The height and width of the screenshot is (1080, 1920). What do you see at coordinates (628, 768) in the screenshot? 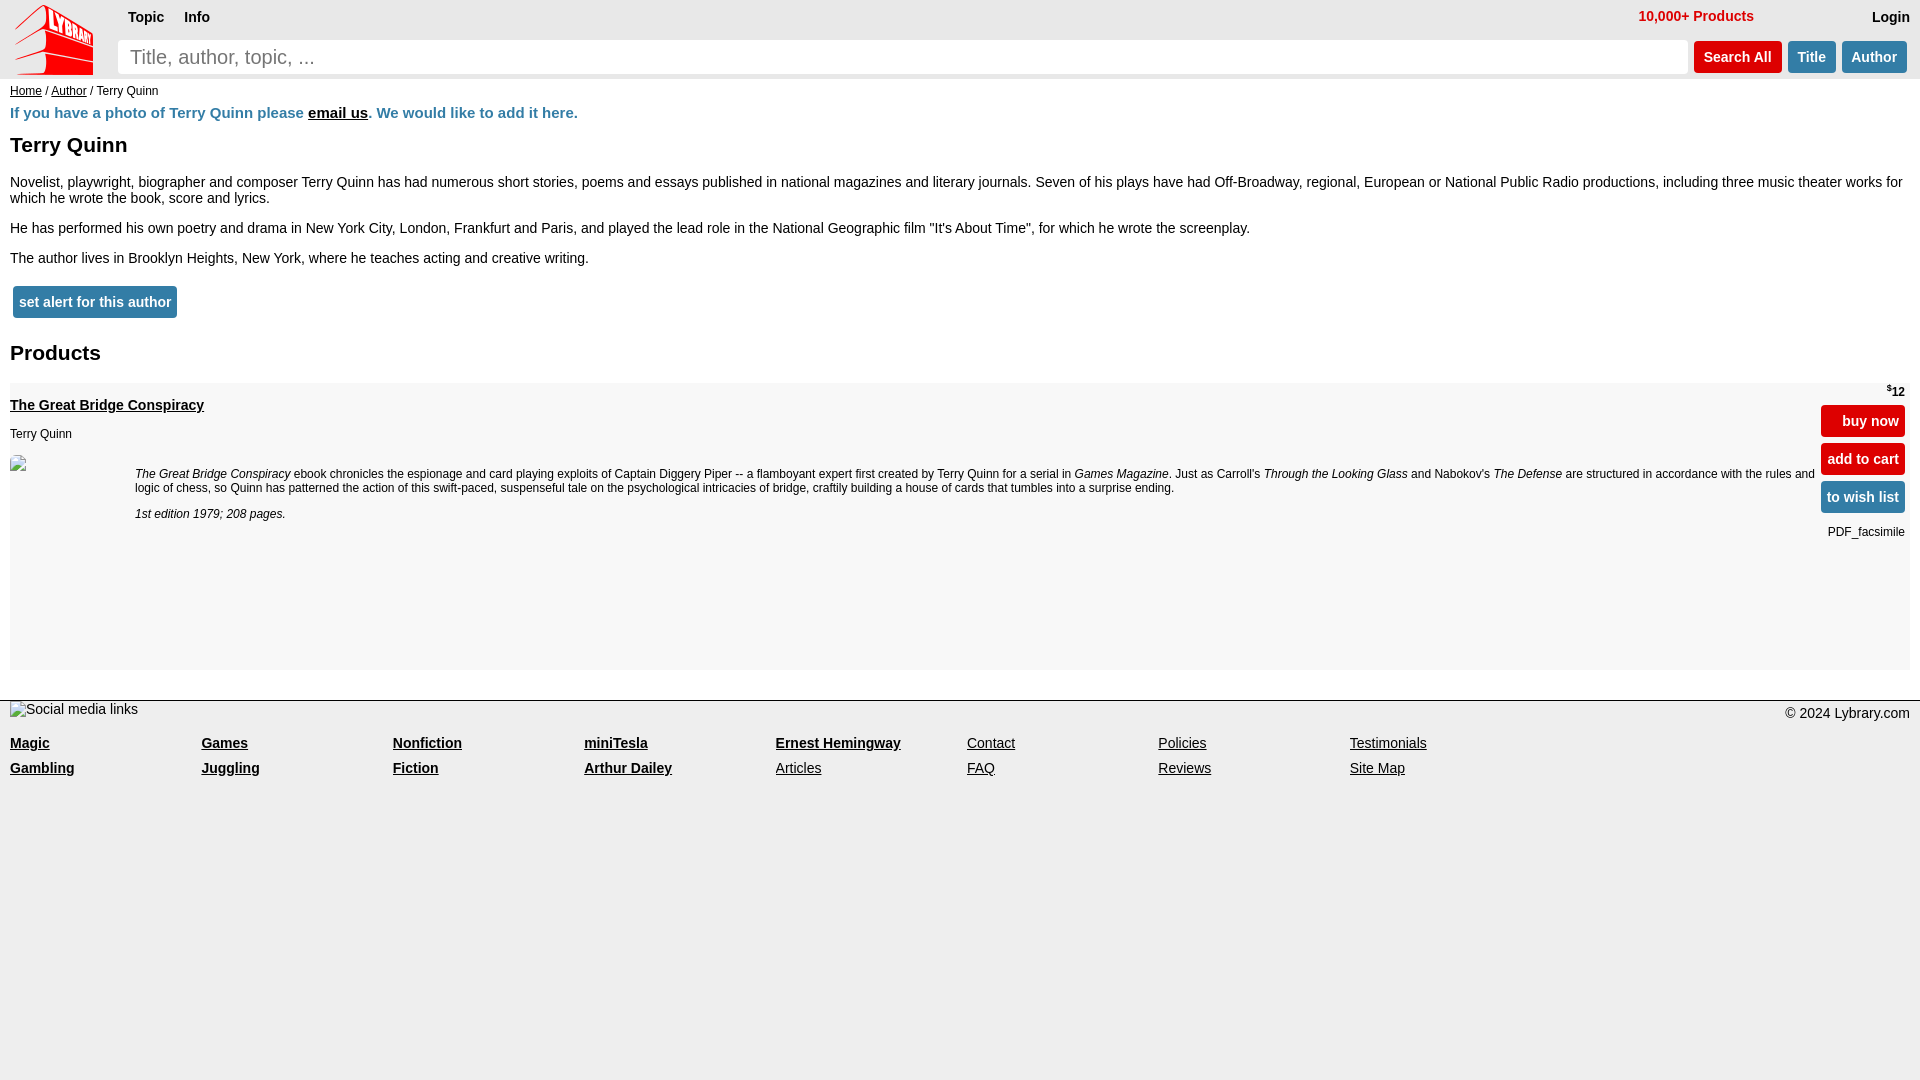
I see `Arthur Dailey` at bounding box center [628, 768].